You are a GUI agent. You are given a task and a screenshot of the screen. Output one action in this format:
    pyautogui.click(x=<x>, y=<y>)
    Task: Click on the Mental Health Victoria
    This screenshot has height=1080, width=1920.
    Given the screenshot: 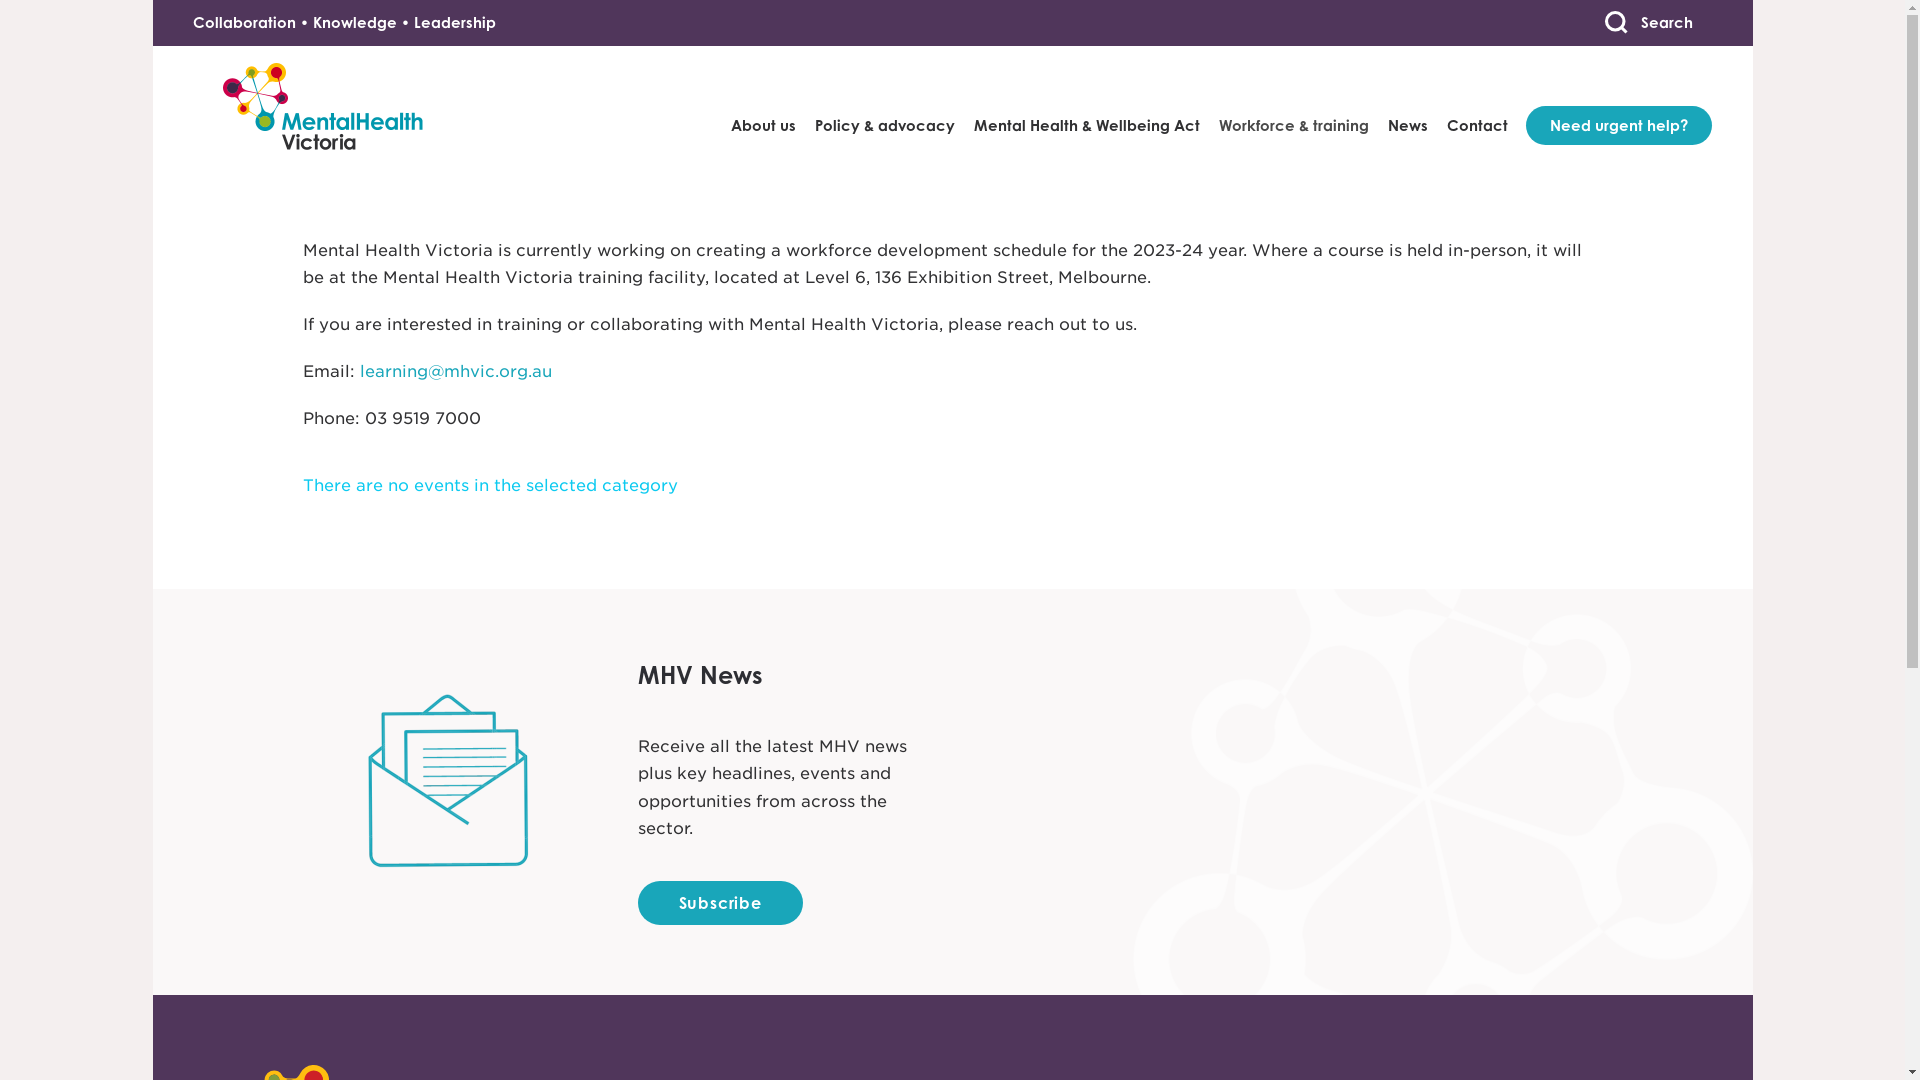 What is the action you would take?
    pyautogui.click(x=294, y=106)
    